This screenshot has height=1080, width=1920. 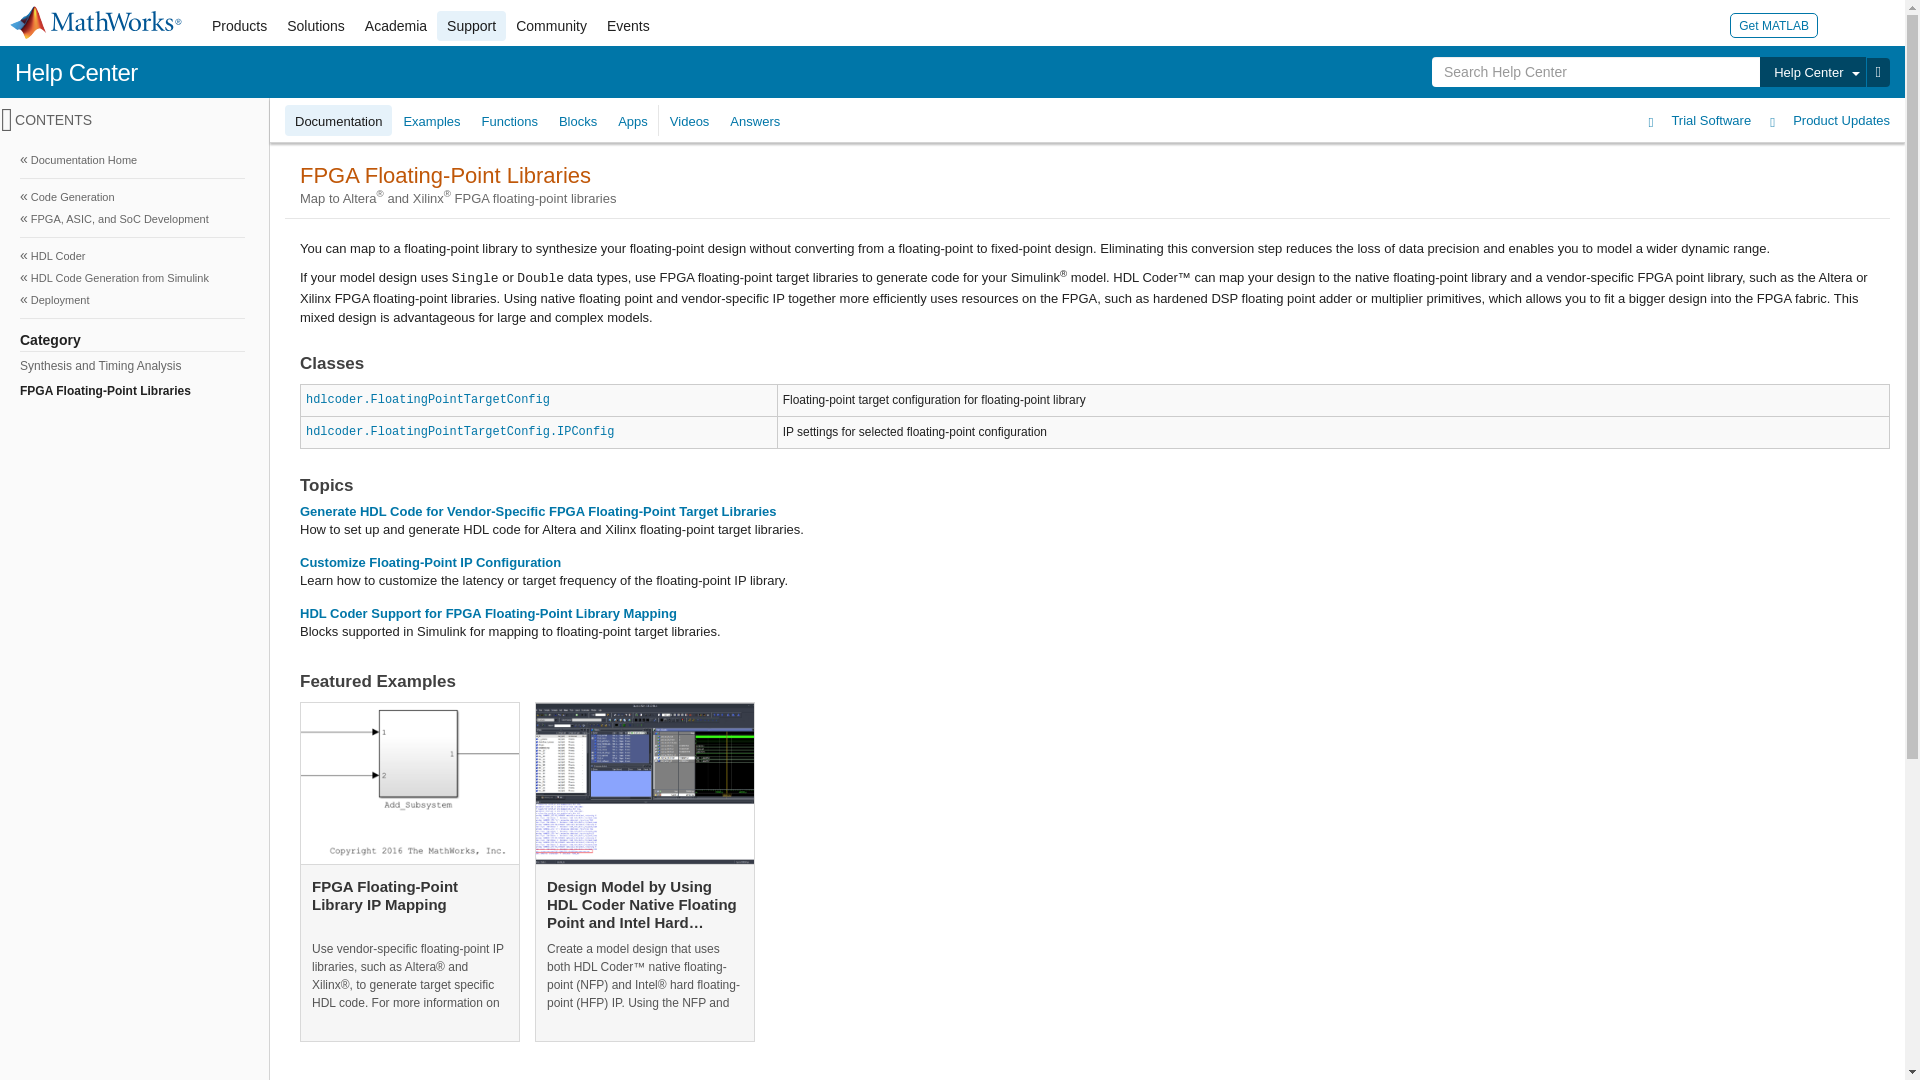 What do you see at coordinates (472, 26) in the screenshot?
I see `Support` at bounding box center [472, 26].